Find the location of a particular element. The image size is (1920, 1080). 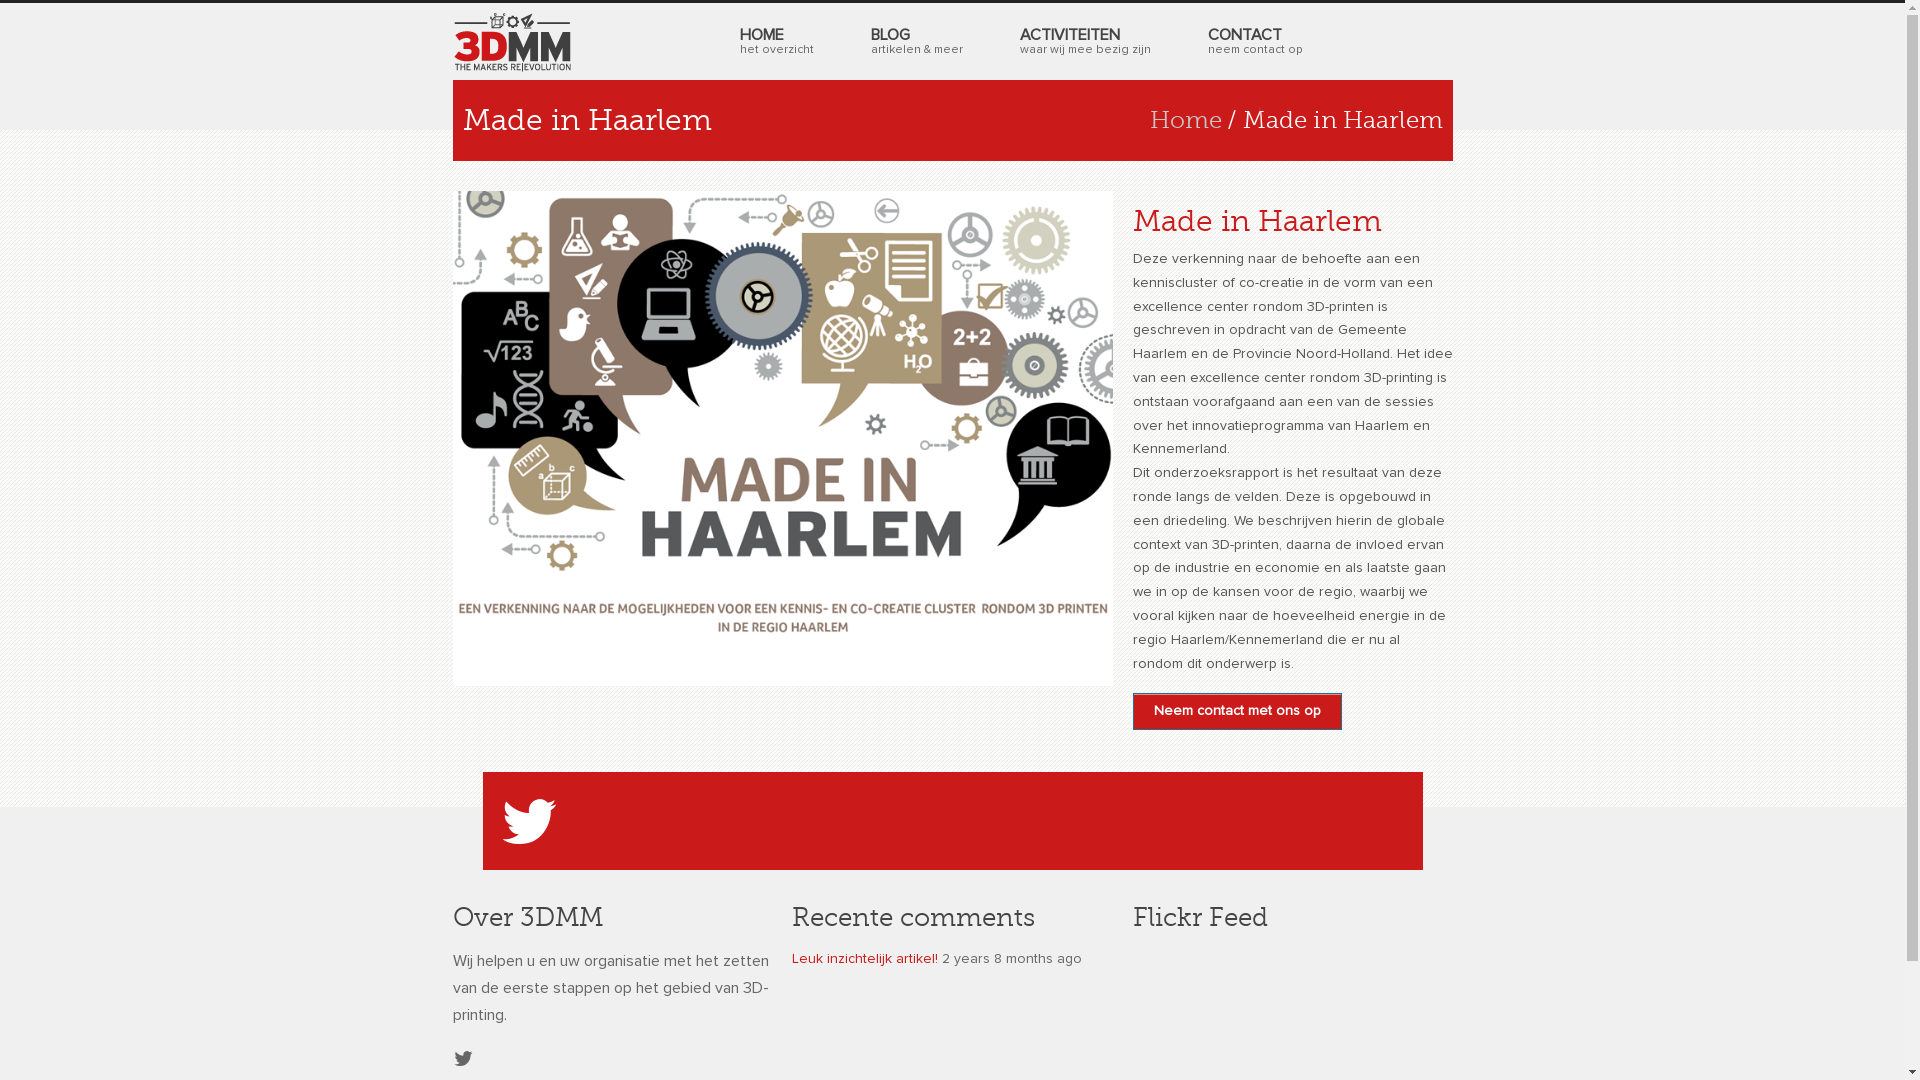

CONTACT
neem contact op is located at coordinates (1254, 42).